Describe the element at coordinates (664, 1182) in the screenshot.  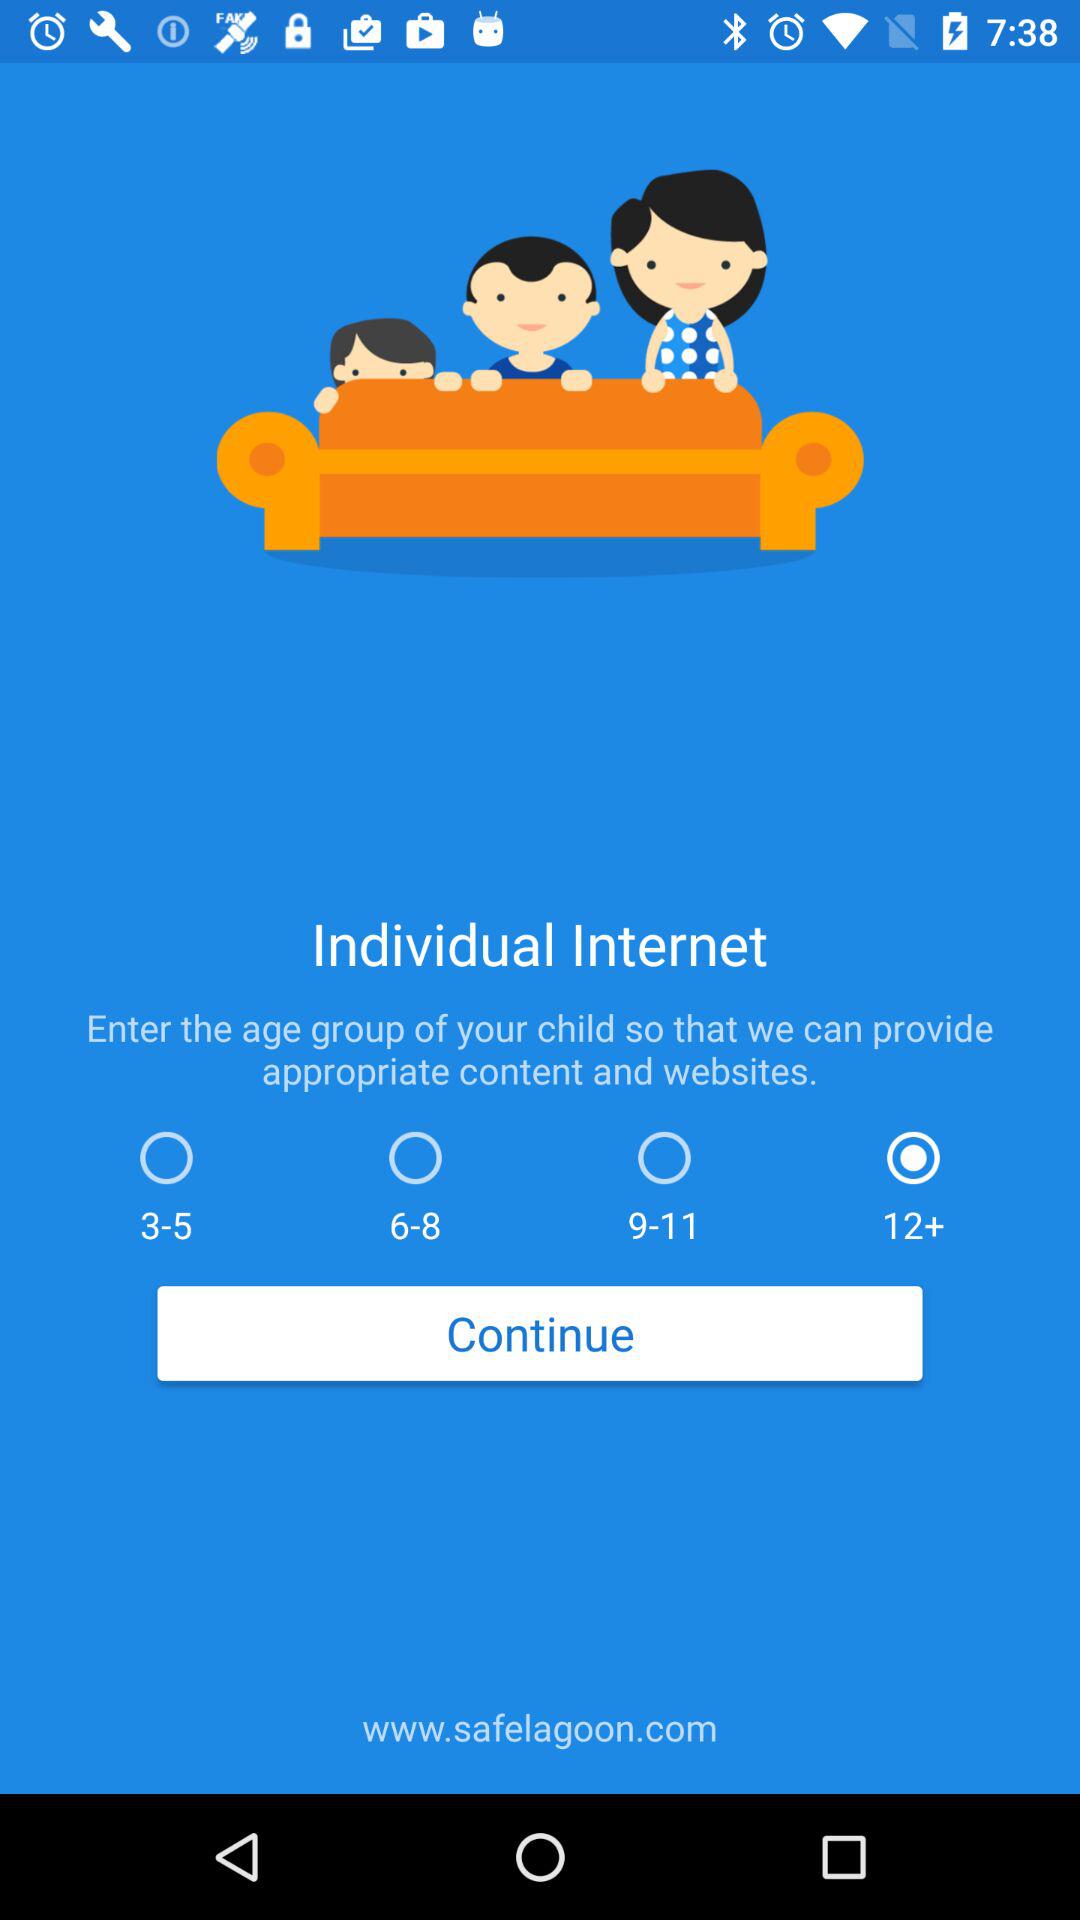
I see `swipe until 9-11 icon` at that location.